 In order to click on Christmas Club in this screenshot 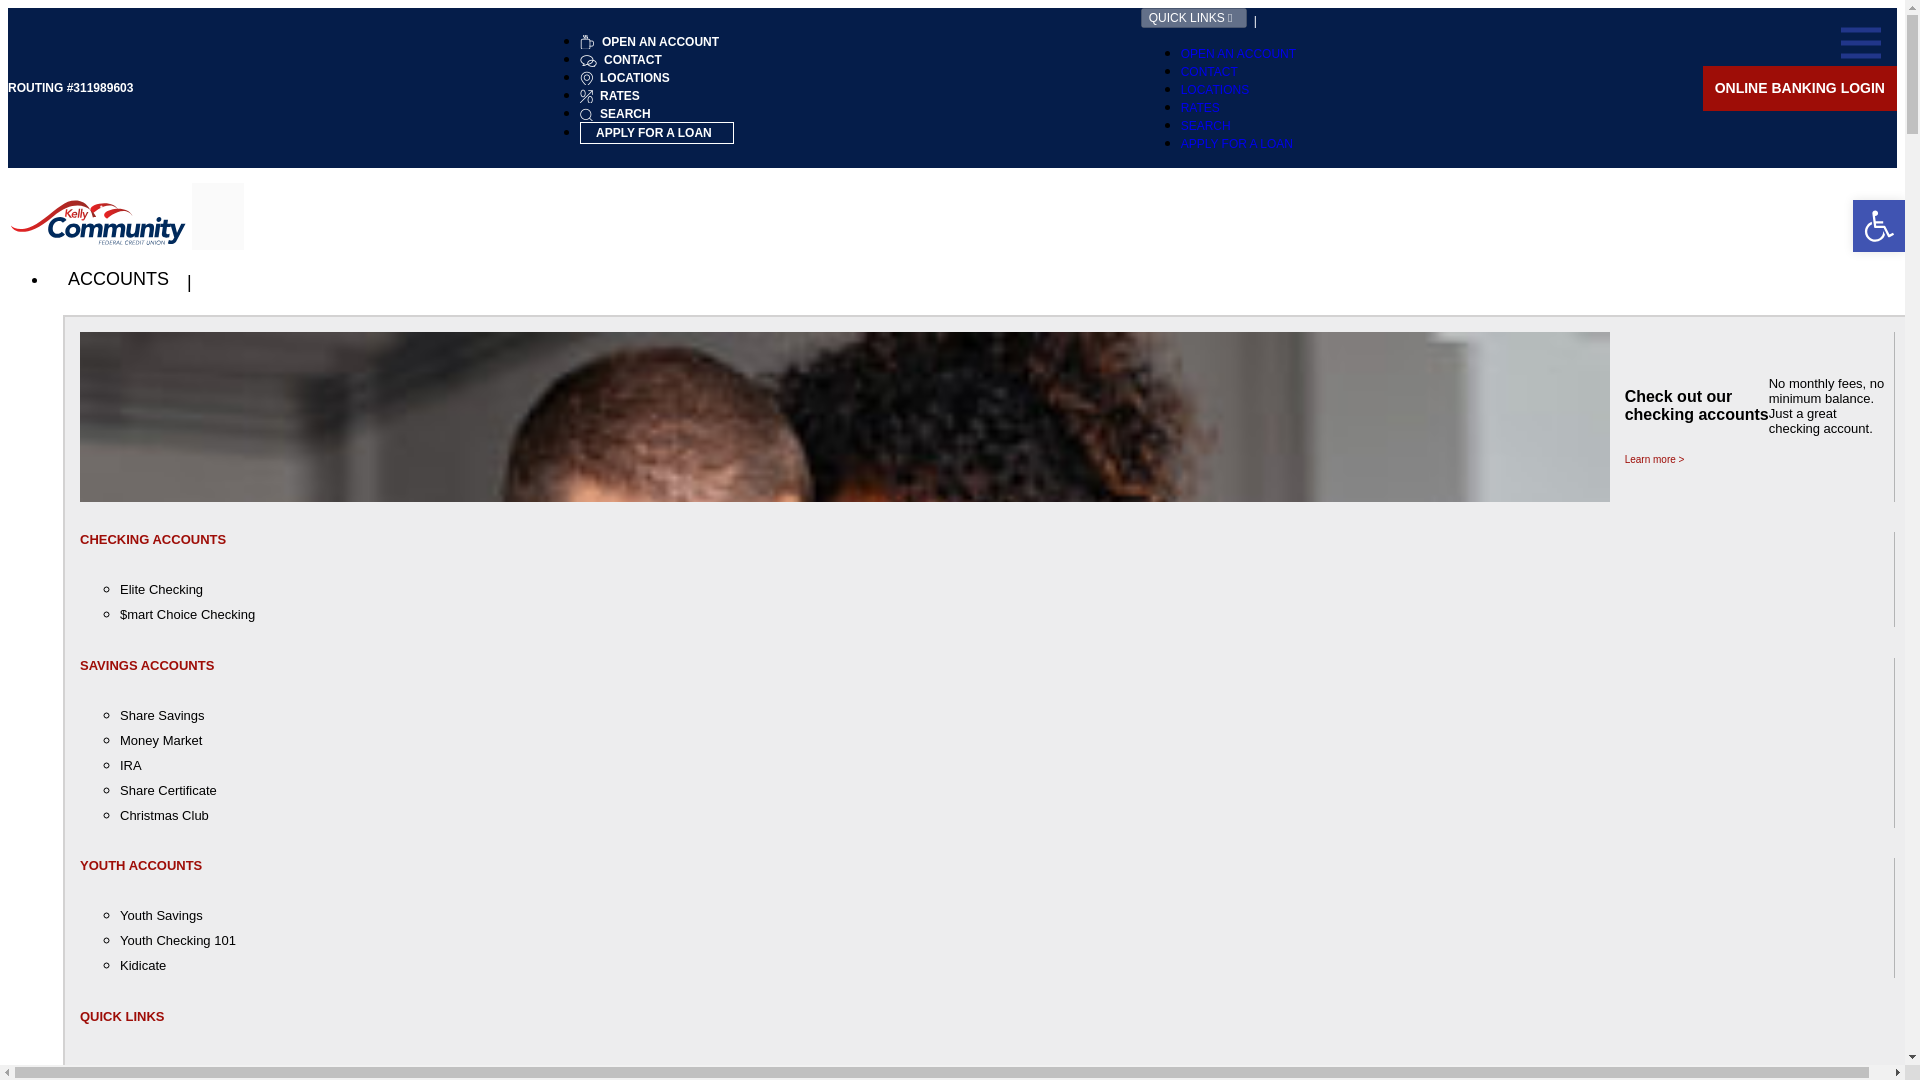, I will do `click(1006, 816)`.